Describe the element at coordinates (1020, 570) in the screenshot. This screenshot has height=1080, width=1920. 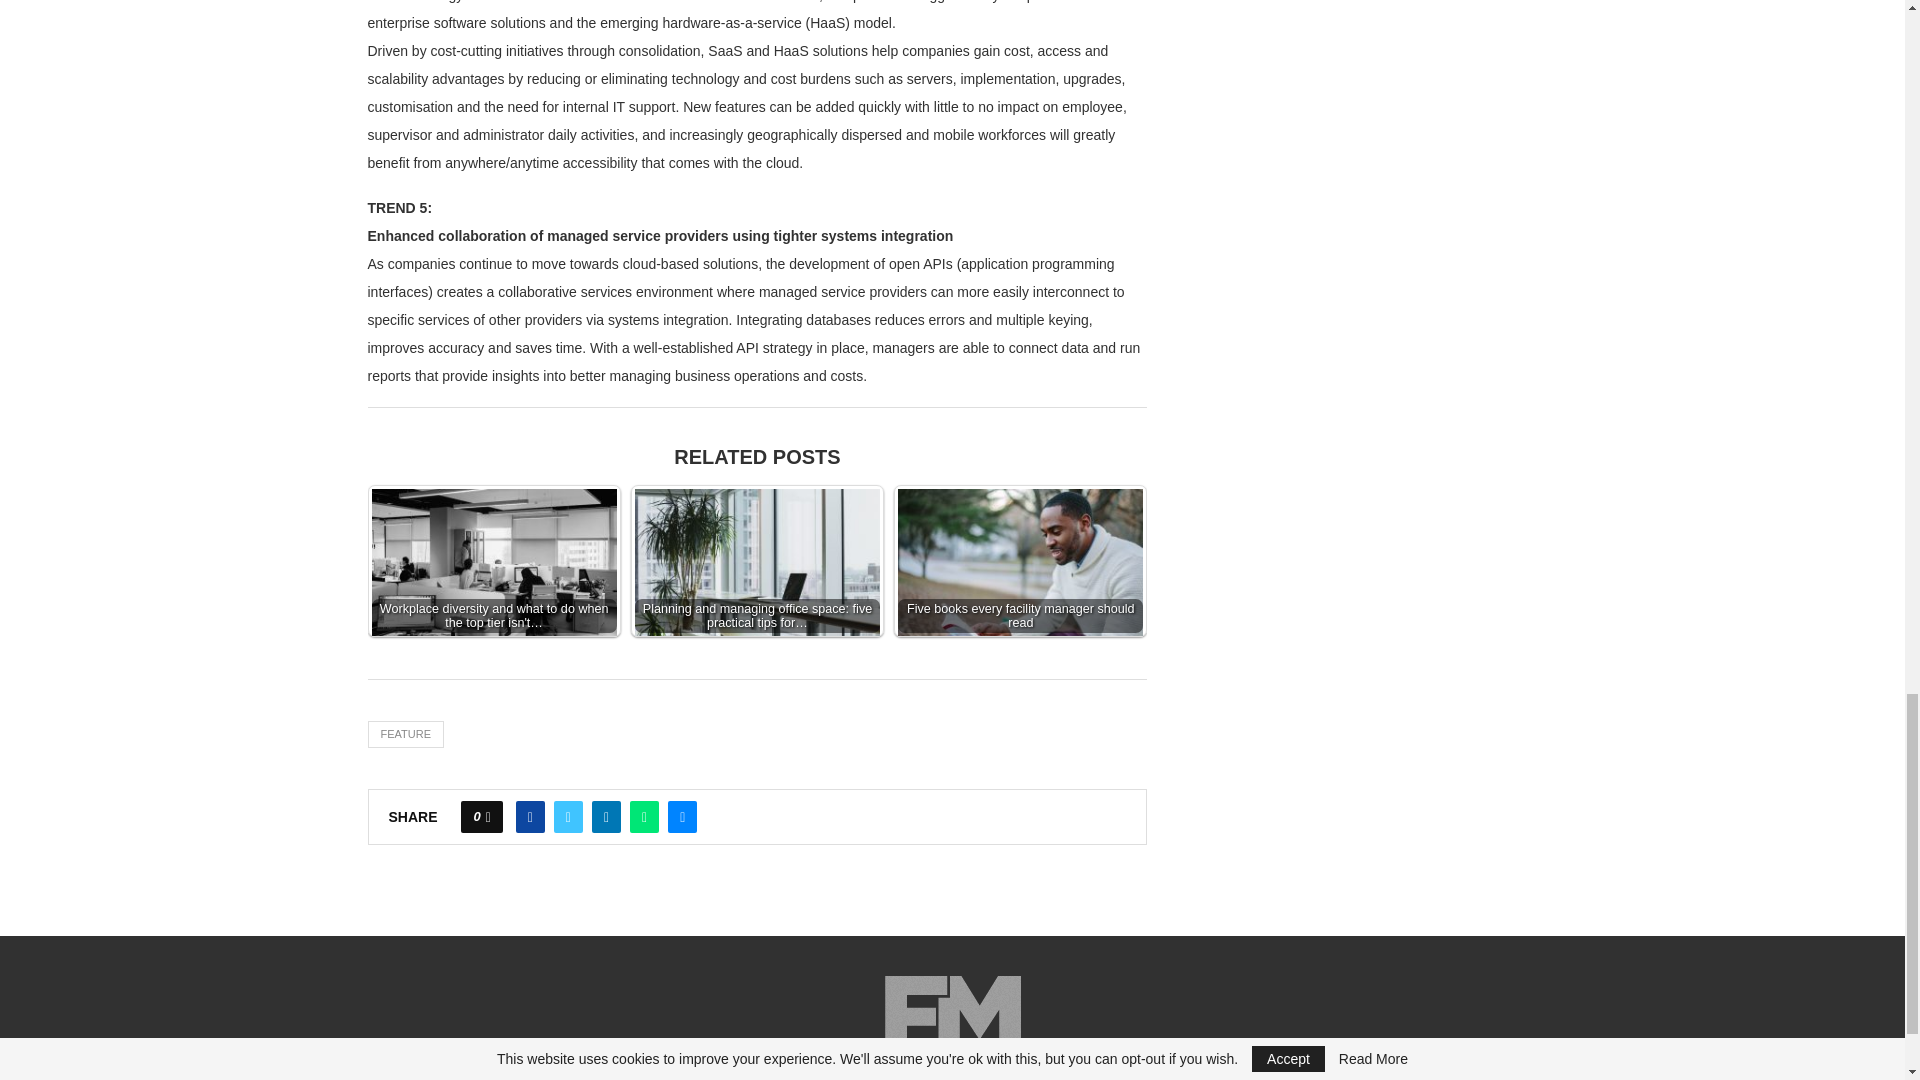
I see `Five books every facility manager should read` at that location.